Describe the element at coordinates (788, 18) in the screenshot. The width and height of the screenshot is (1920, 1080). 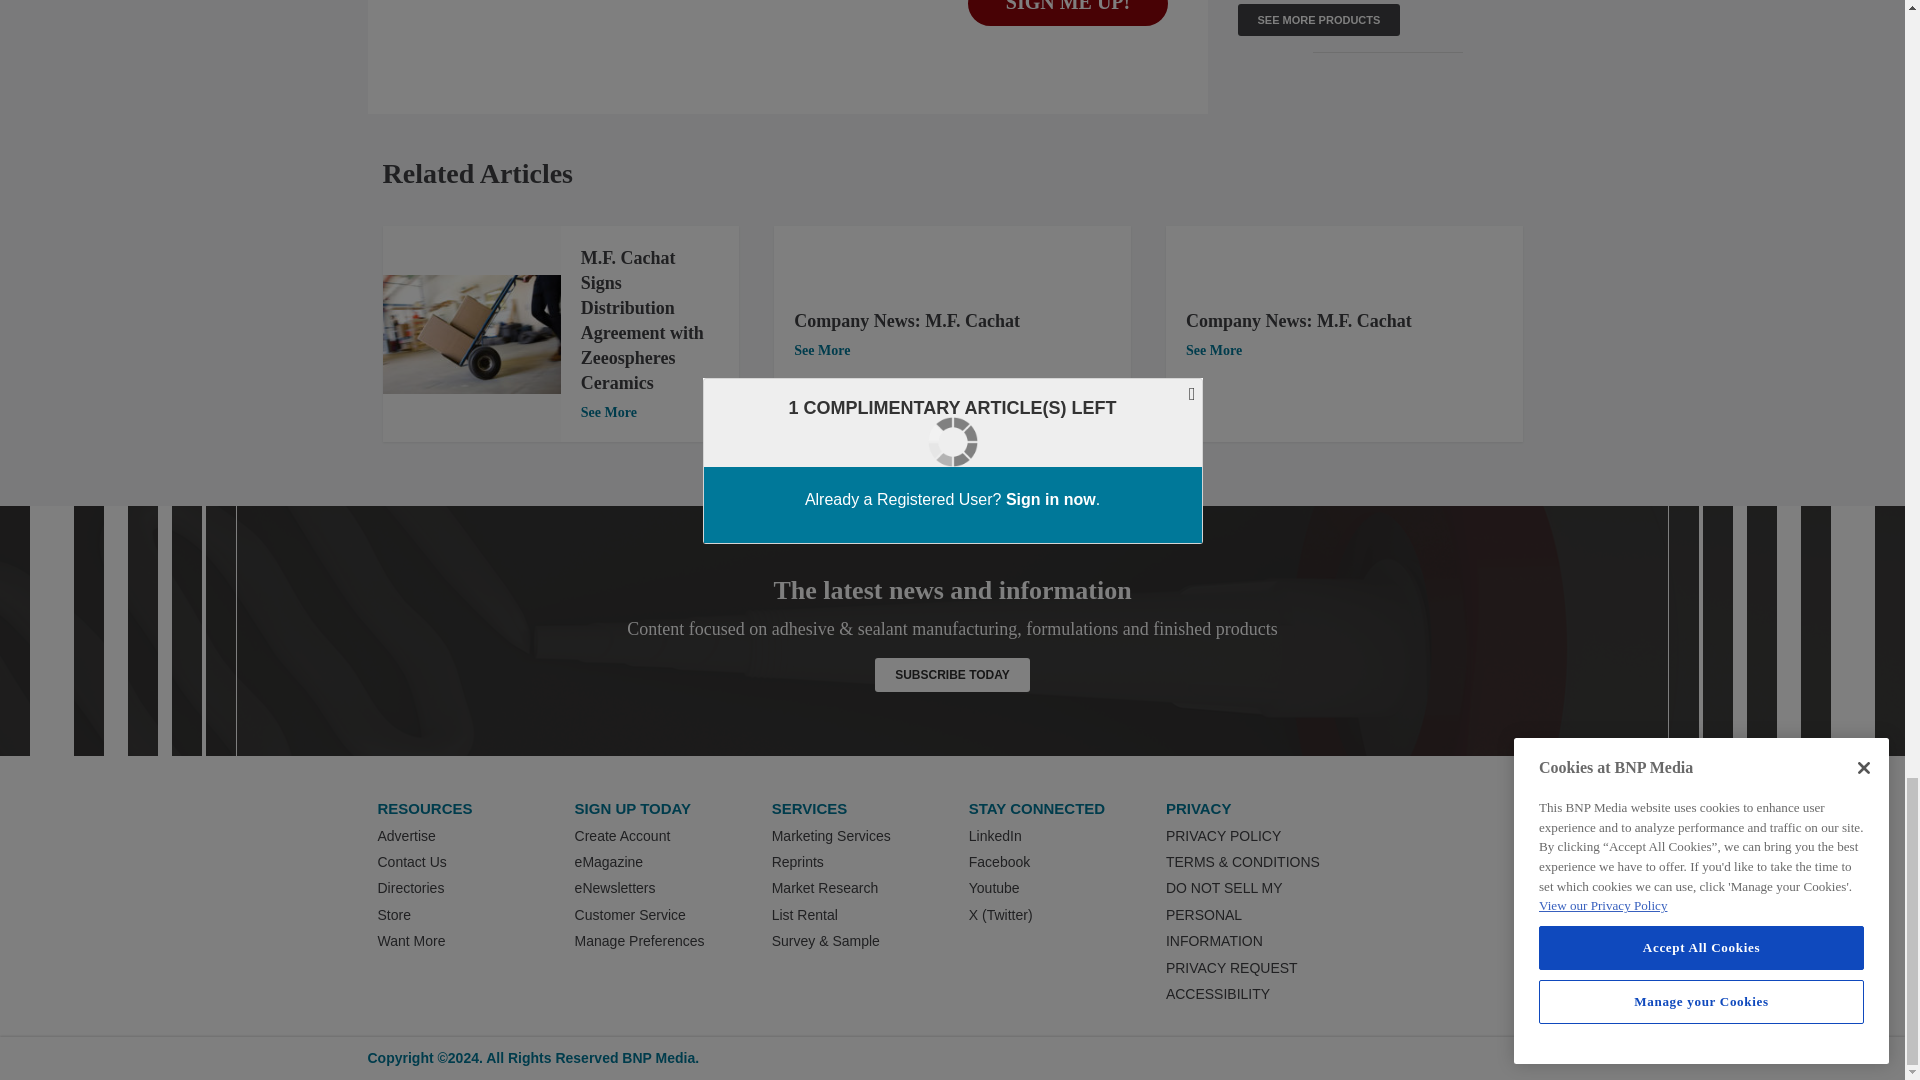
I see `Interaction questions` at that location.